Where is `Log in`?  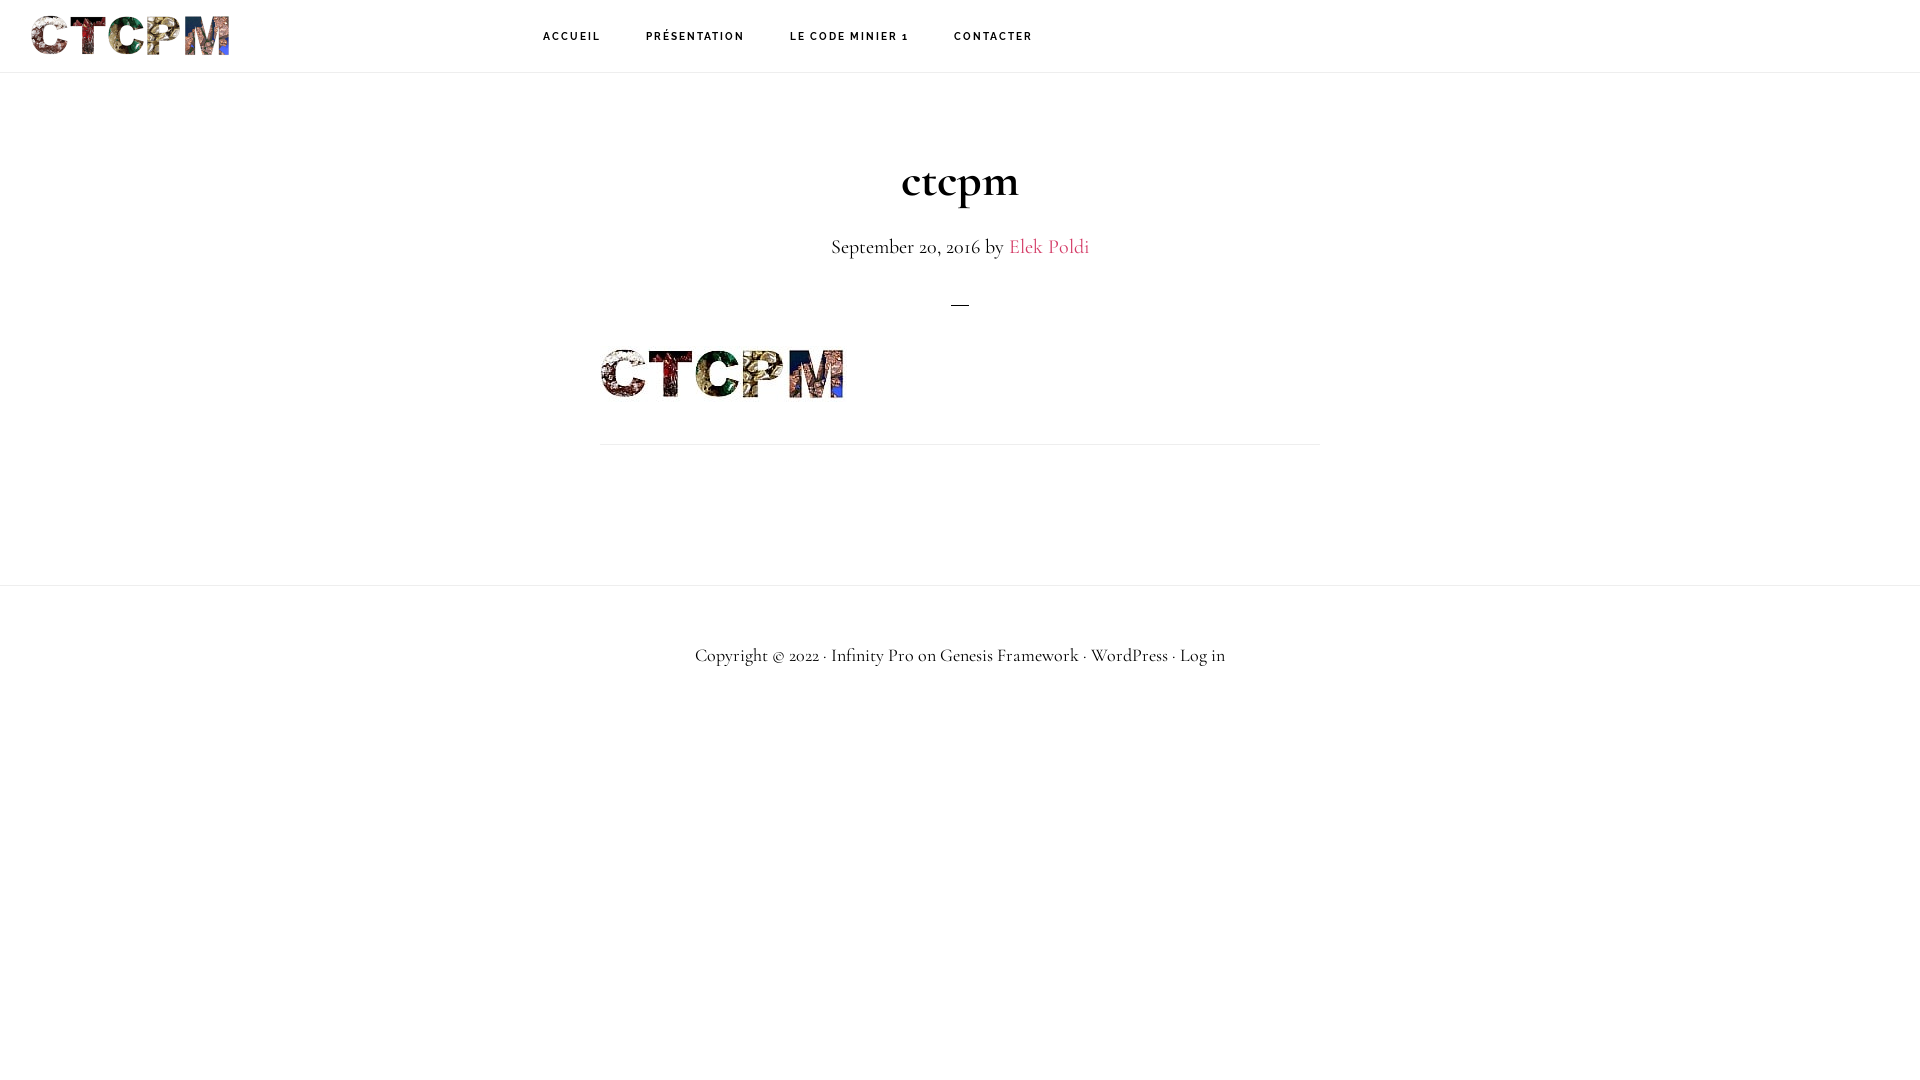
Log in is located at coordinates (1202, 655).